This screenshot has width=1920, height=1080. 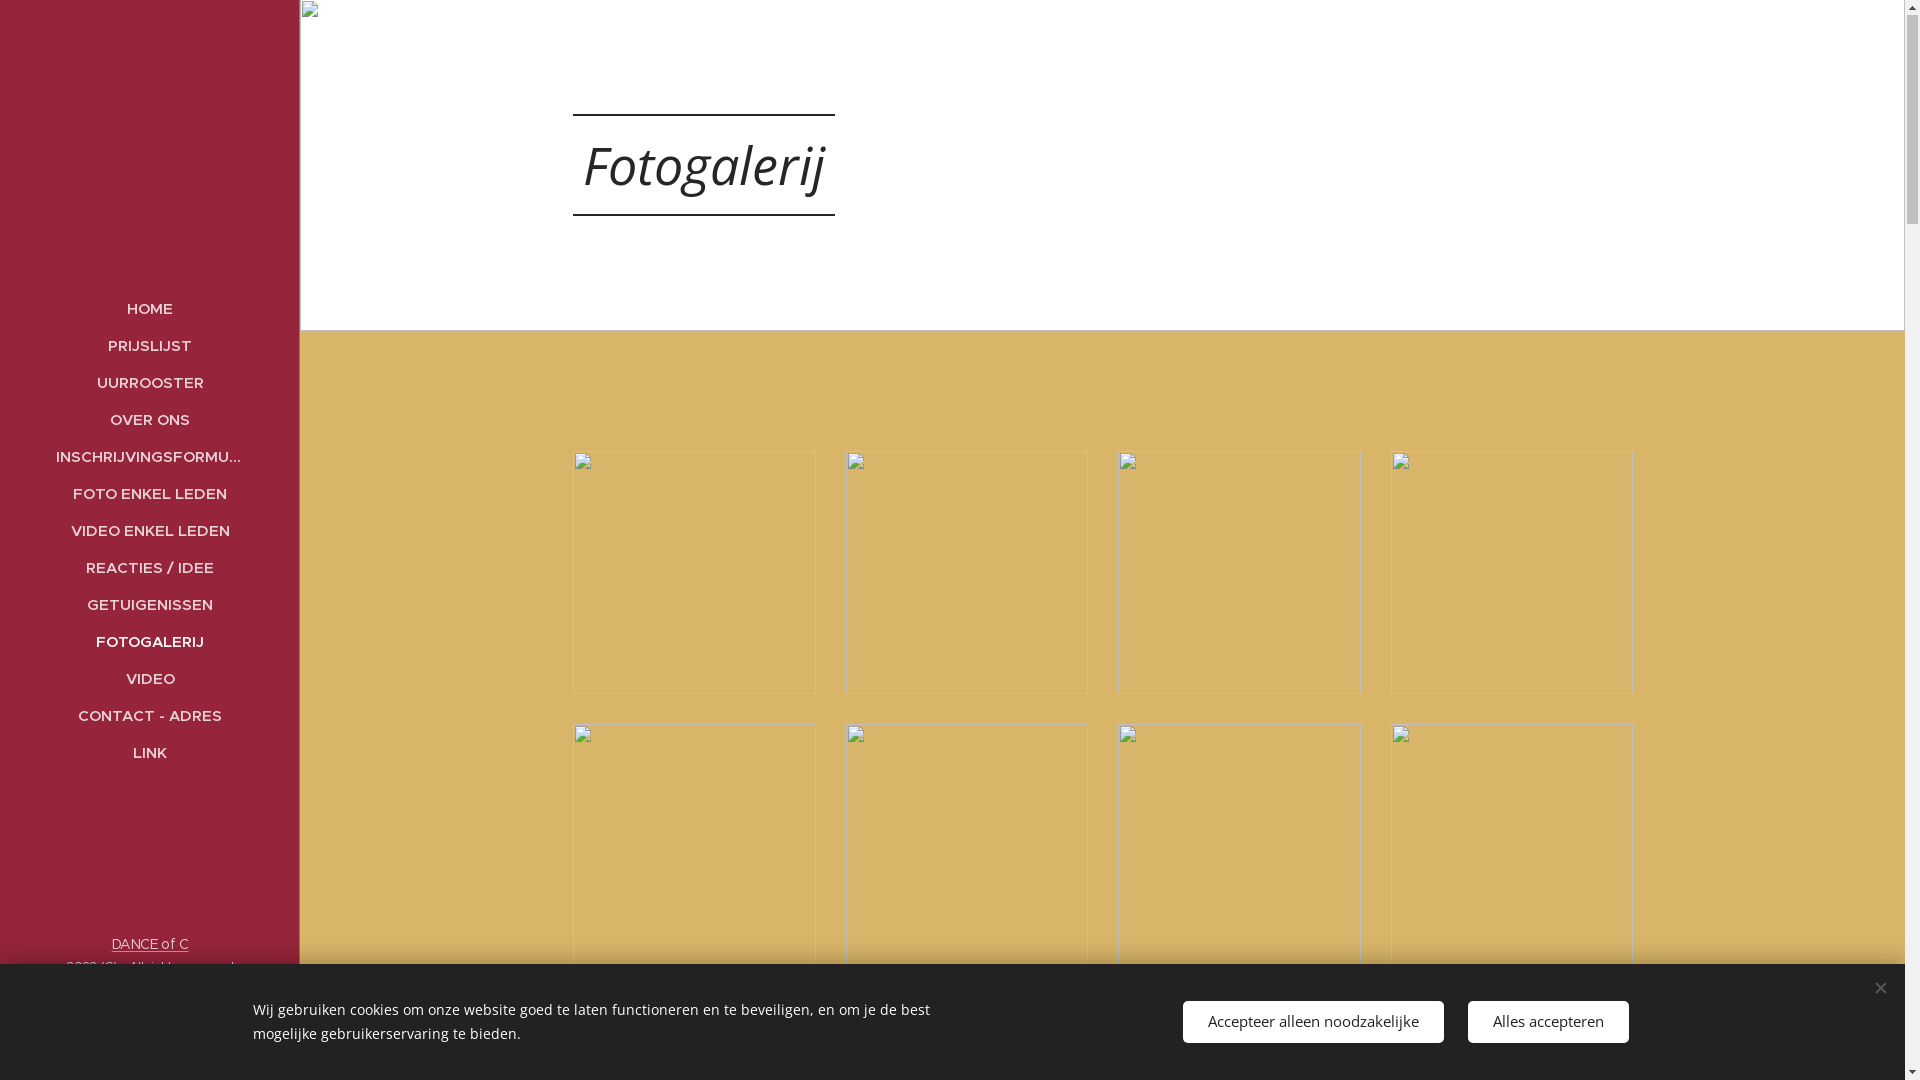 What do you see at coordinates (150, 606) in the screenshot?
I see `GETUIGENISSEN` at bounding box center [150, 606].